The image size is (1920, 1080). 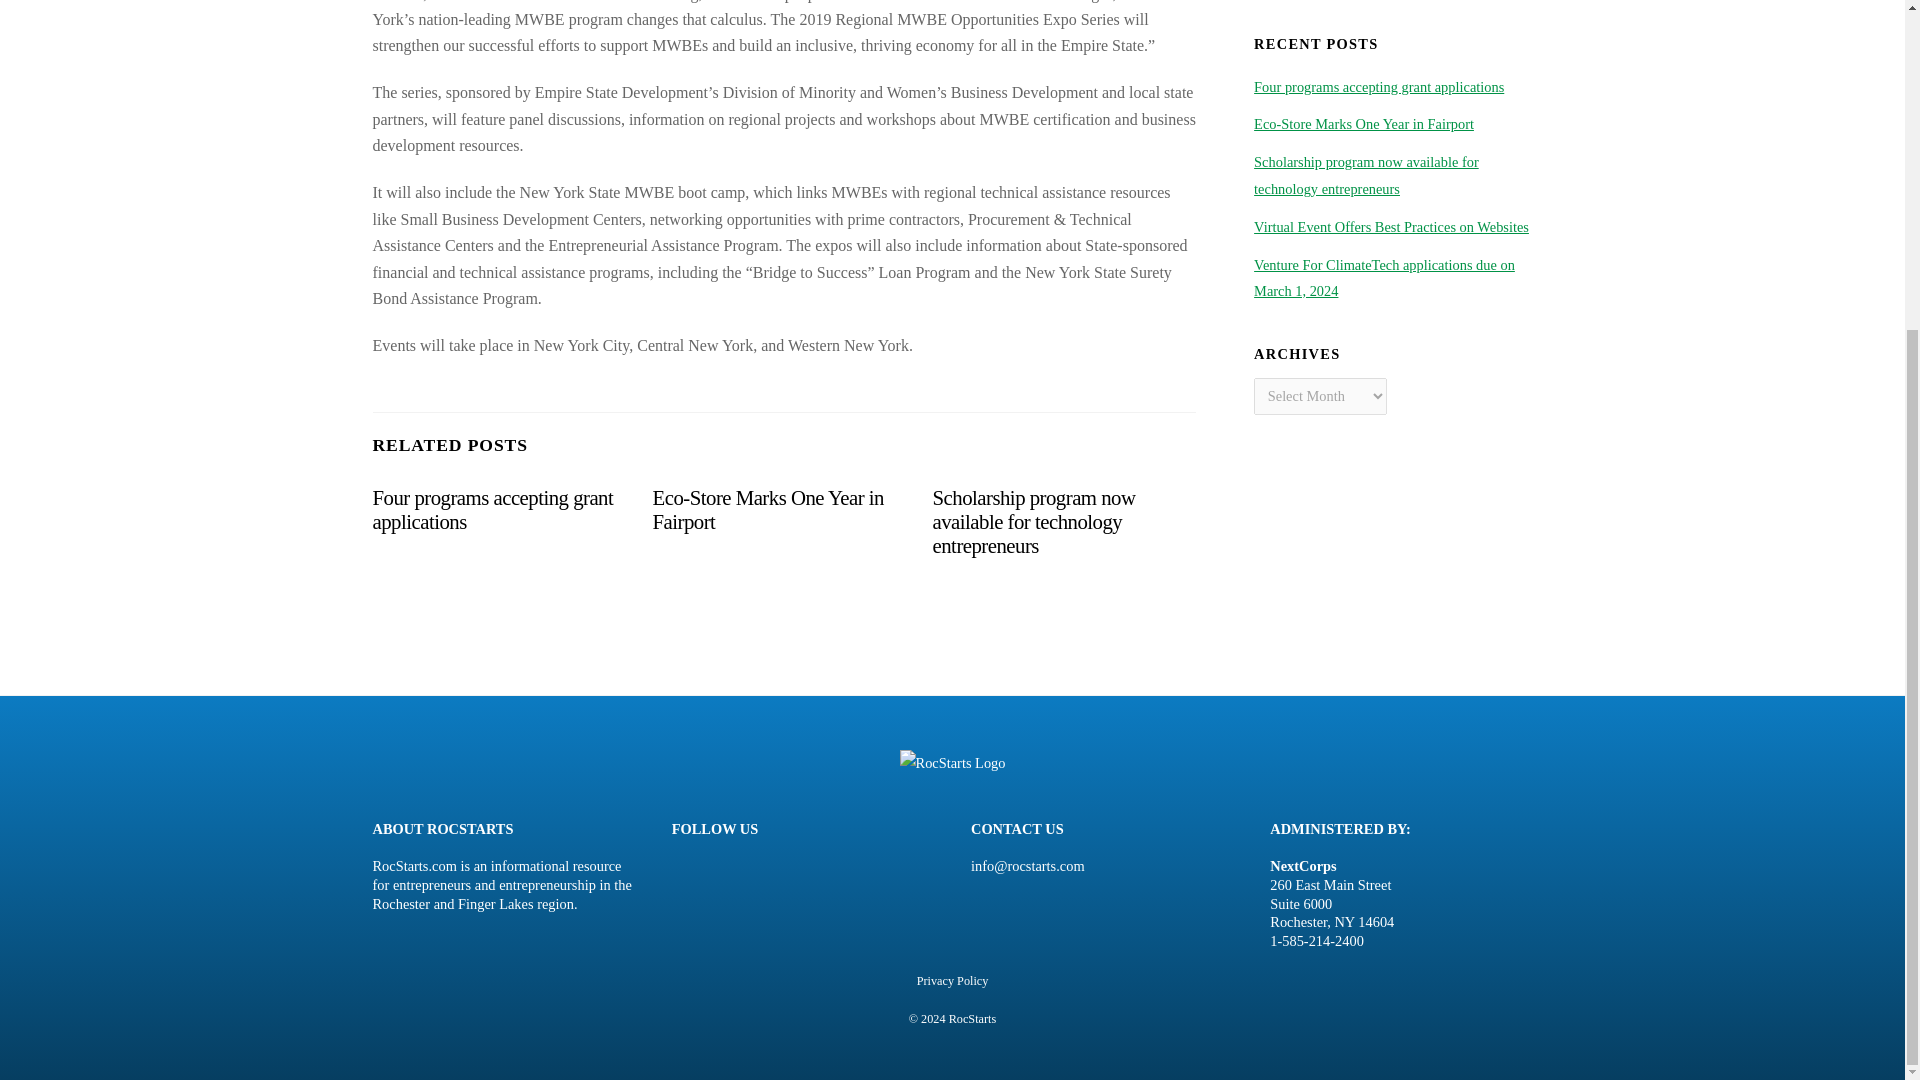 I want to click on Four programs accepting grant applications, so click(x=492, y=510).